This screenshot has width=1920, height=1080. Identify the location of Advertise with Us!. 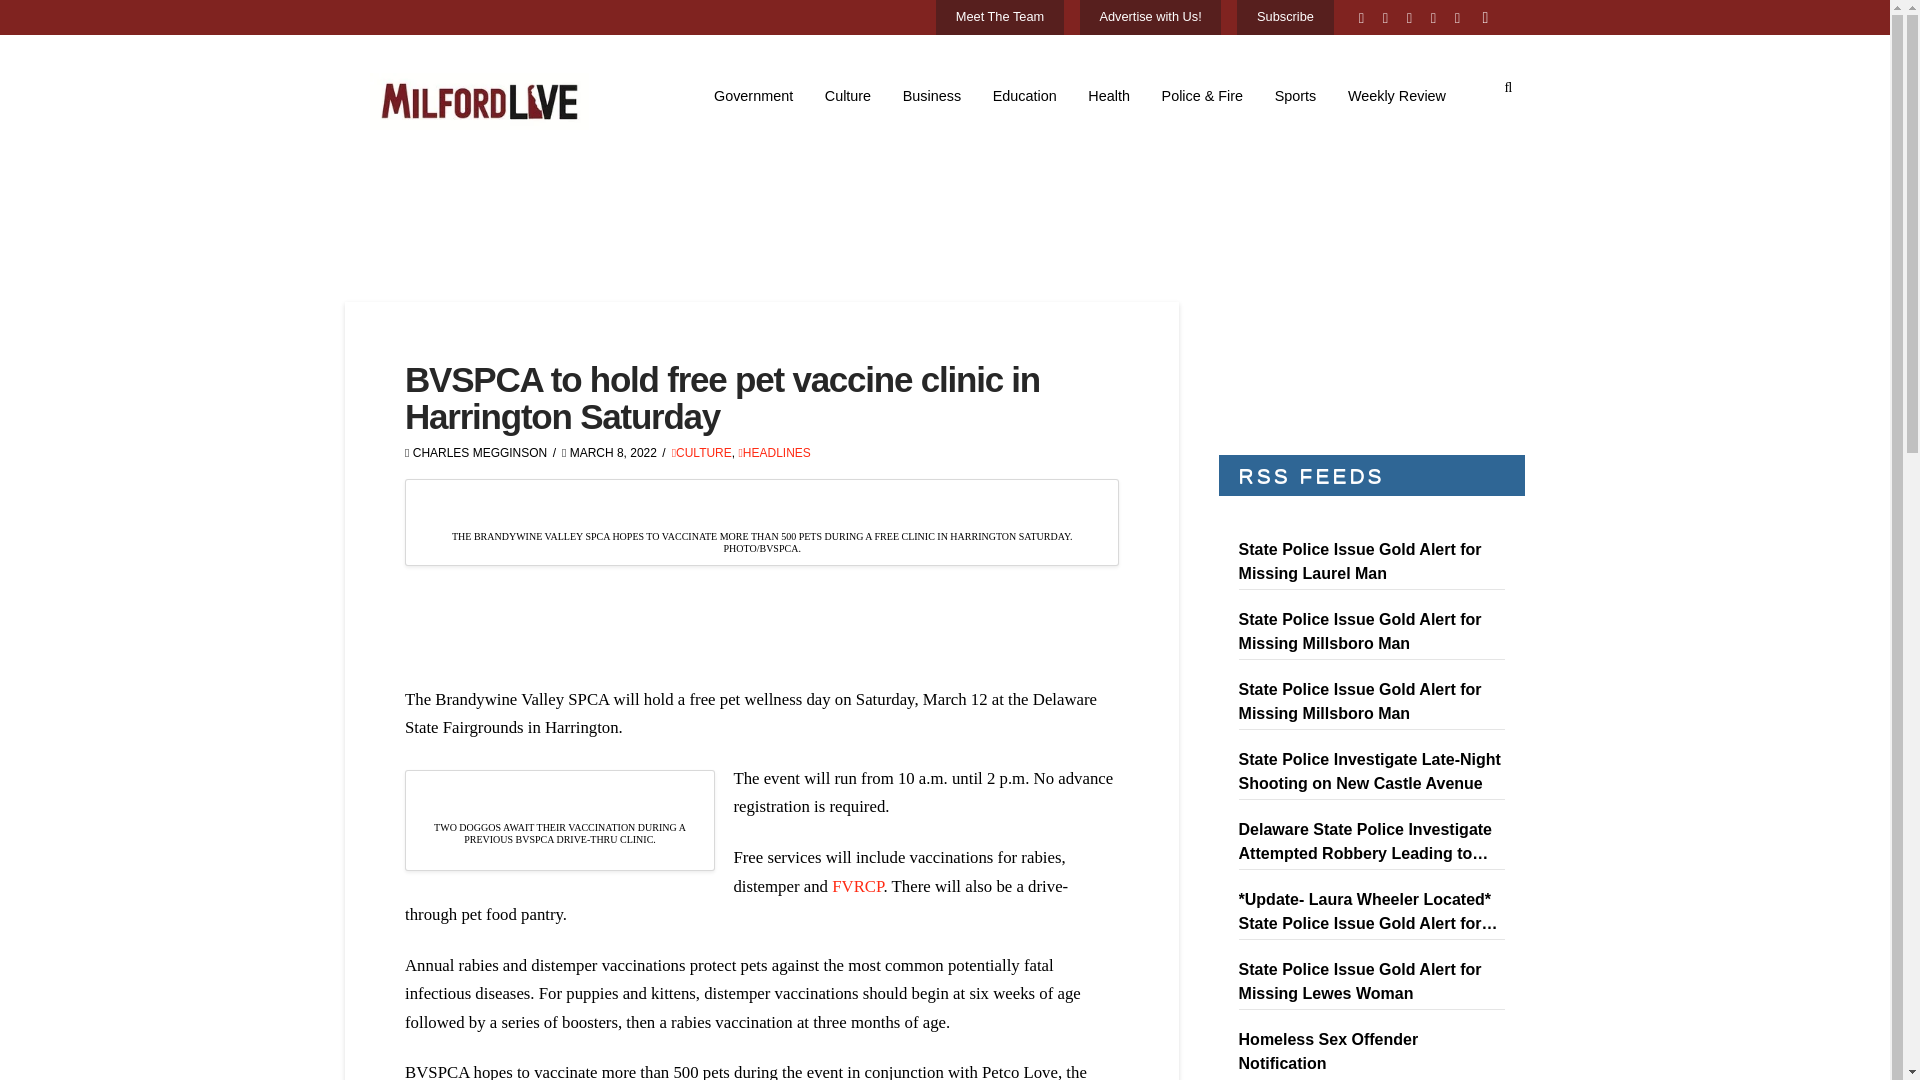
(1150, 19).